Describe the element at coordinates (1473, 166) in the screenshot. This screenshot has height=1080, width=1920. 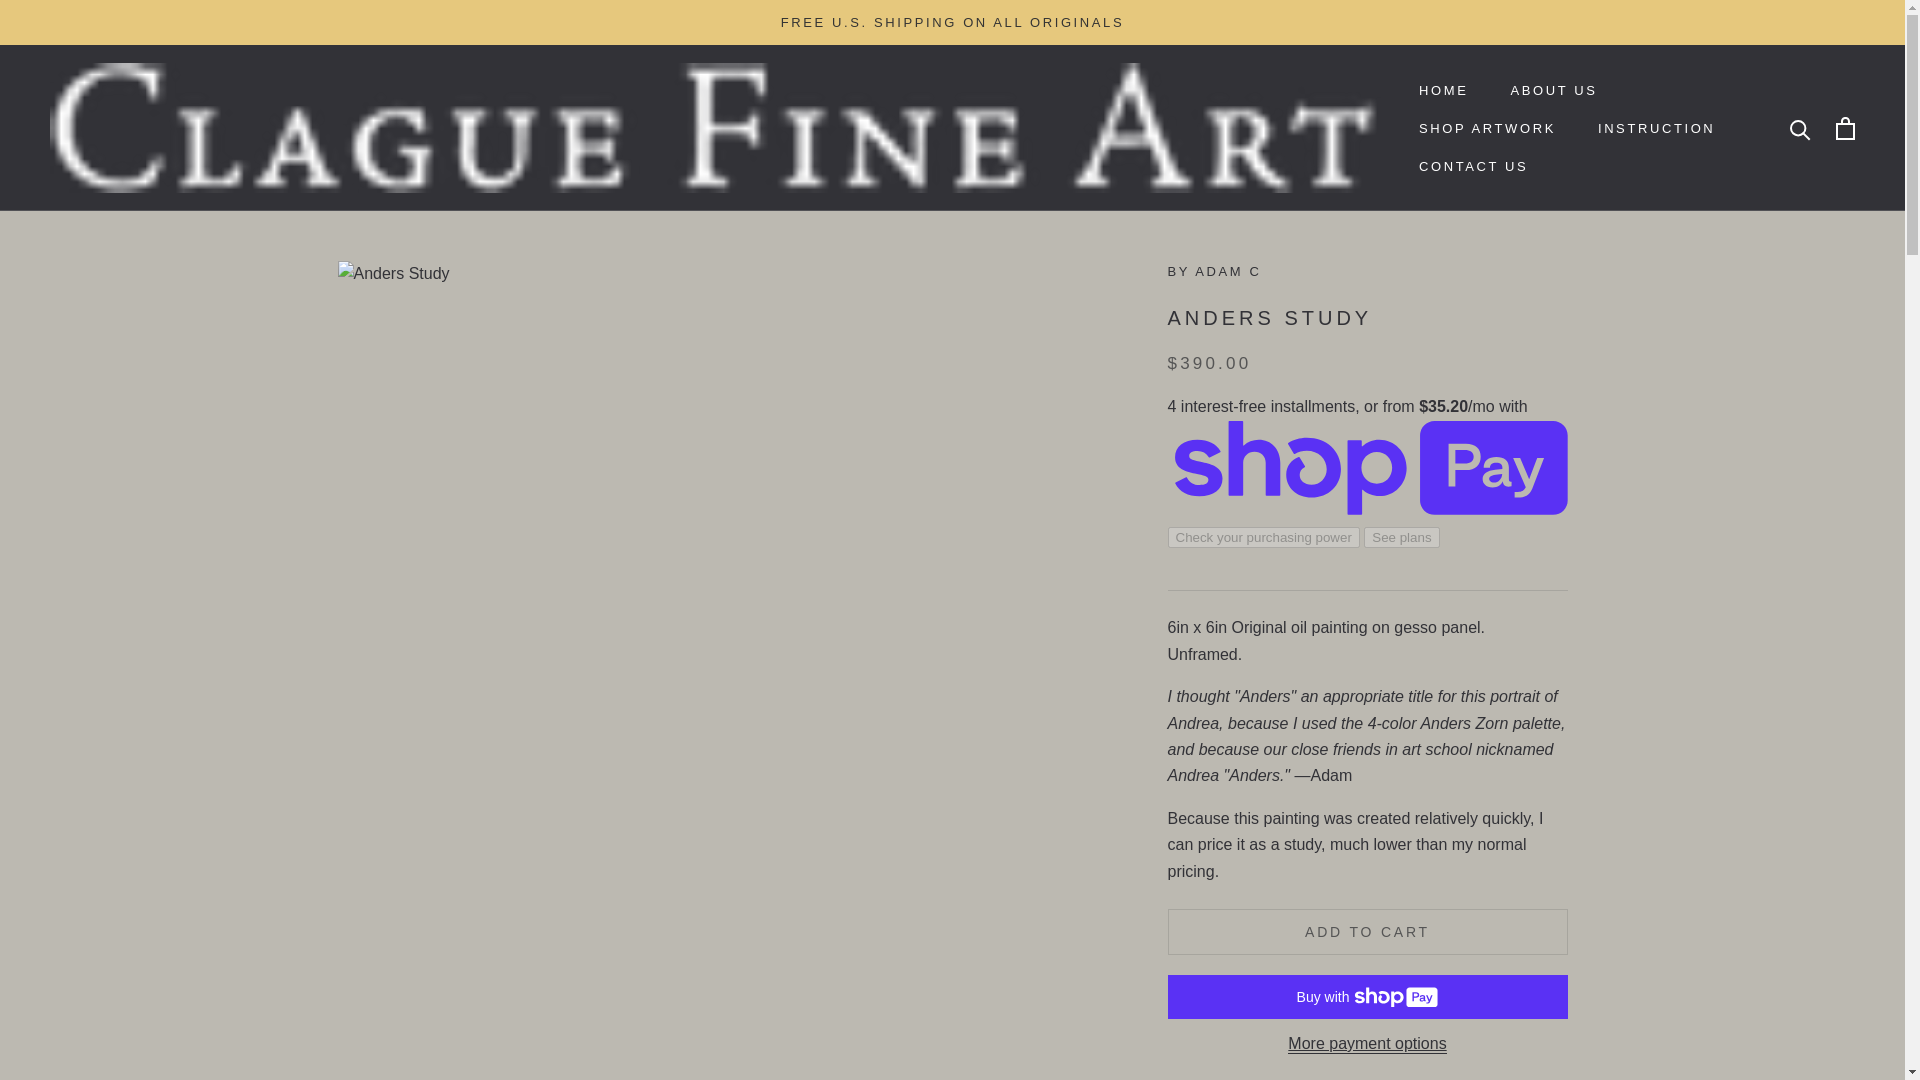
I see `More payment options` at that location.